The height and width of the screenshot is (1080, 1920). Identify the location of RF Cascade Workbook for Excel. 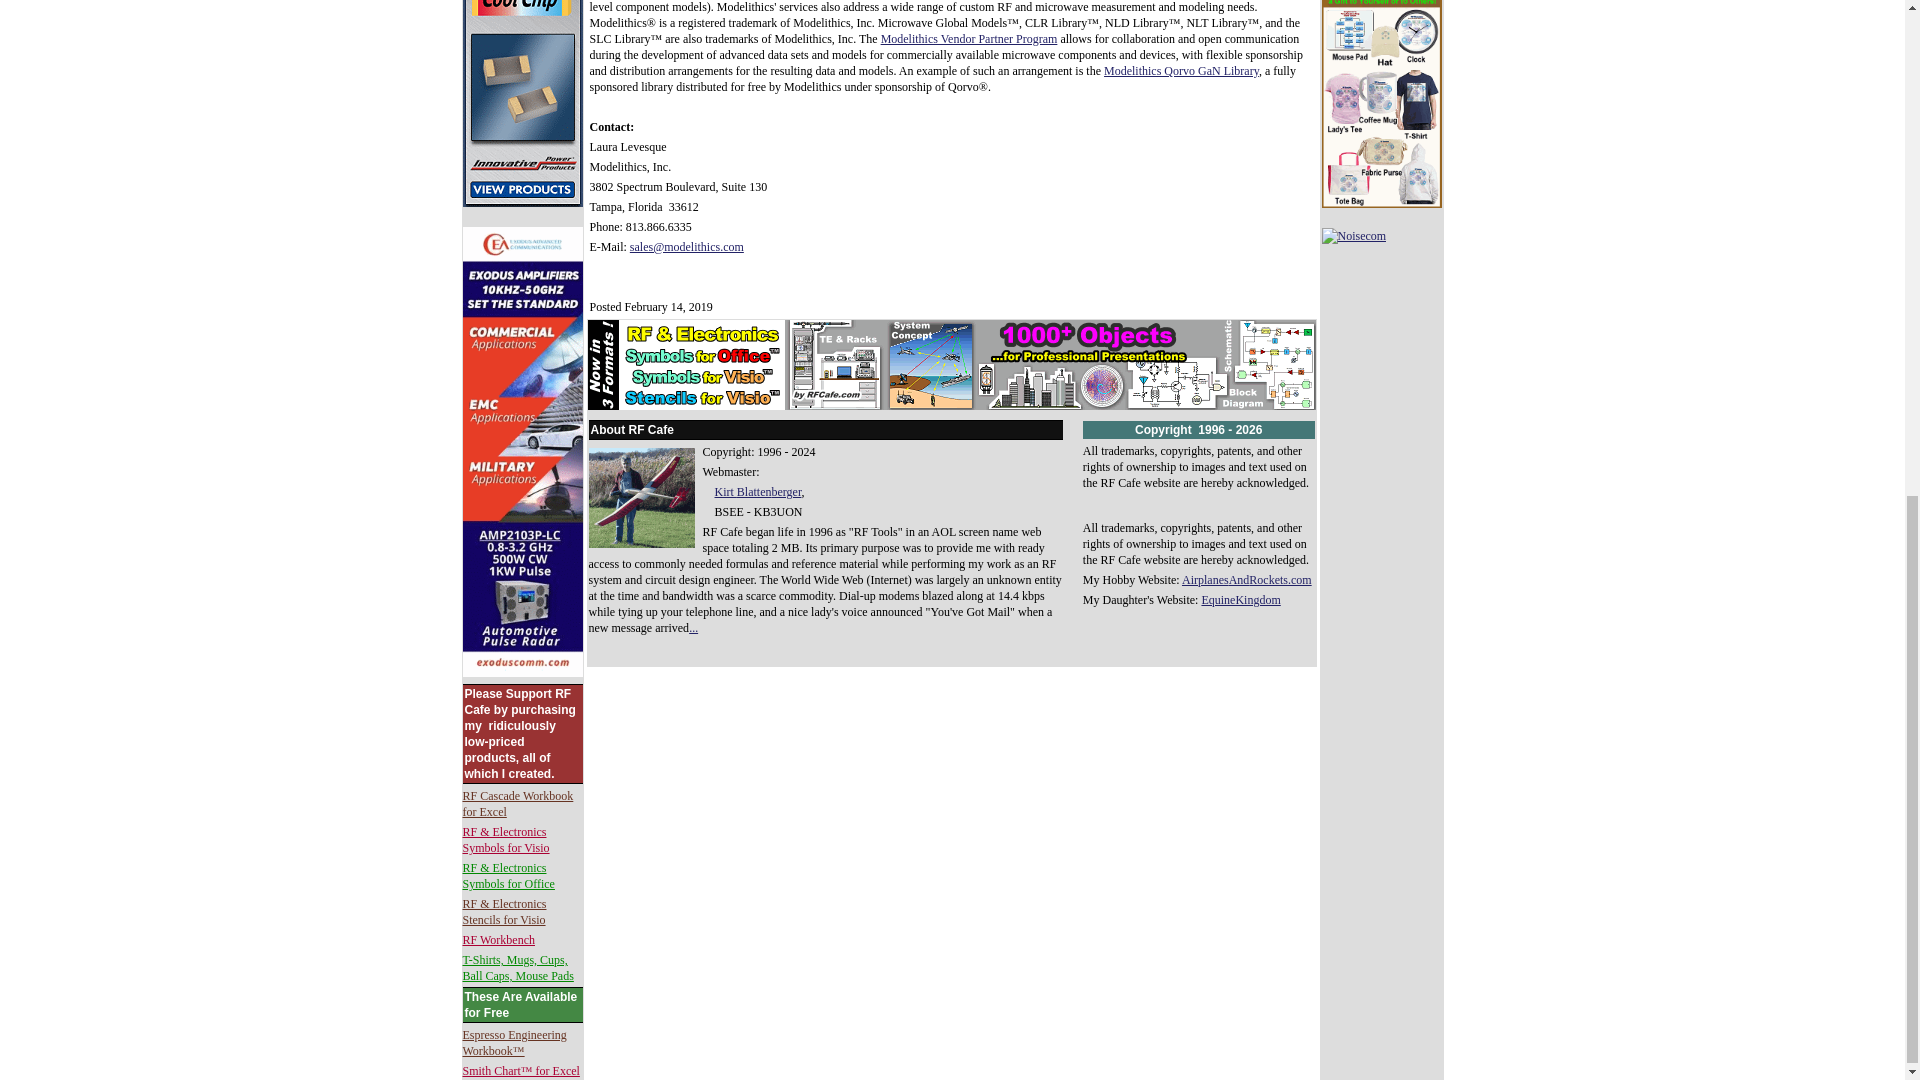
(517, 804).